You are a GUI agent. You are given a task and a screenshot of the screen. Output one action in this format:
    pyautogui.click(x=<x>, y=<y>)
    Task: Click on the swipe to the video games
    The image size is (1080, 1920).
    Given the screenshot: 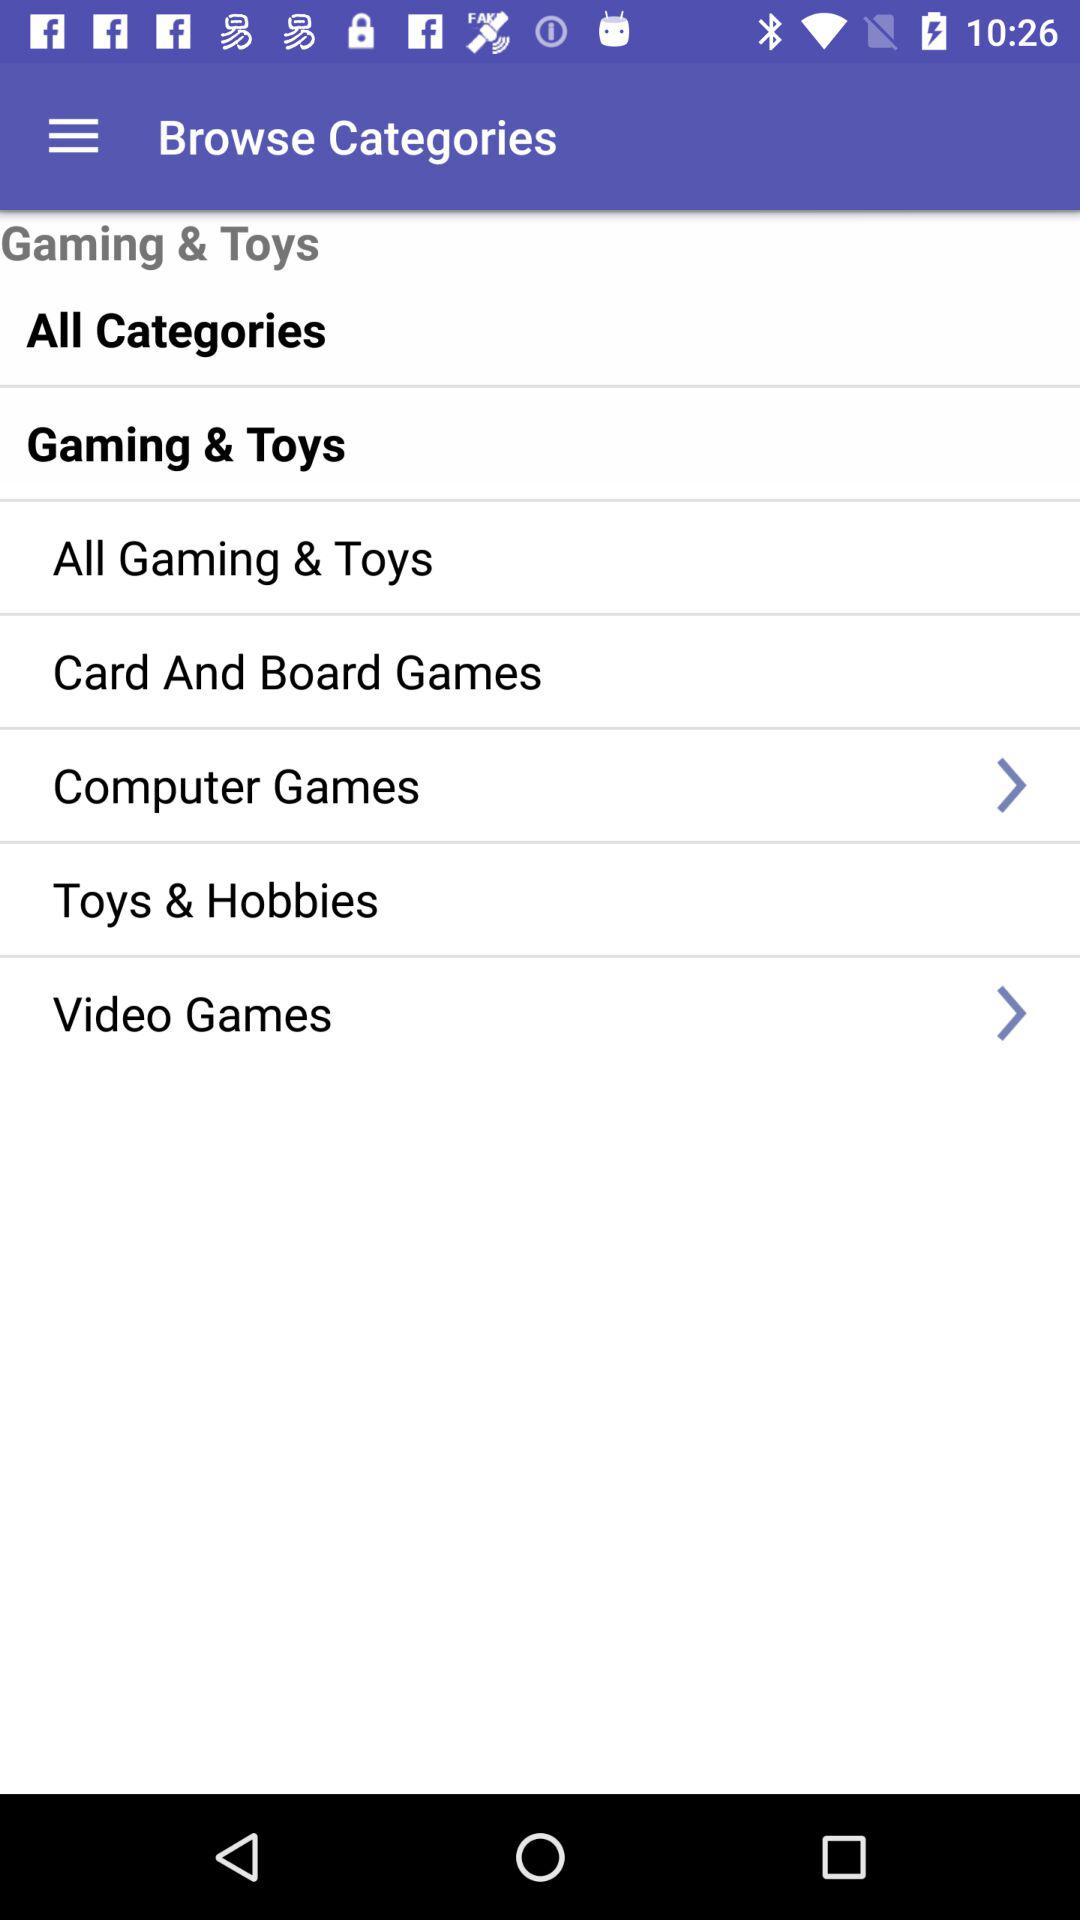 What is the action you would take?
    pyautogui.click(x=510, y=1012)
    